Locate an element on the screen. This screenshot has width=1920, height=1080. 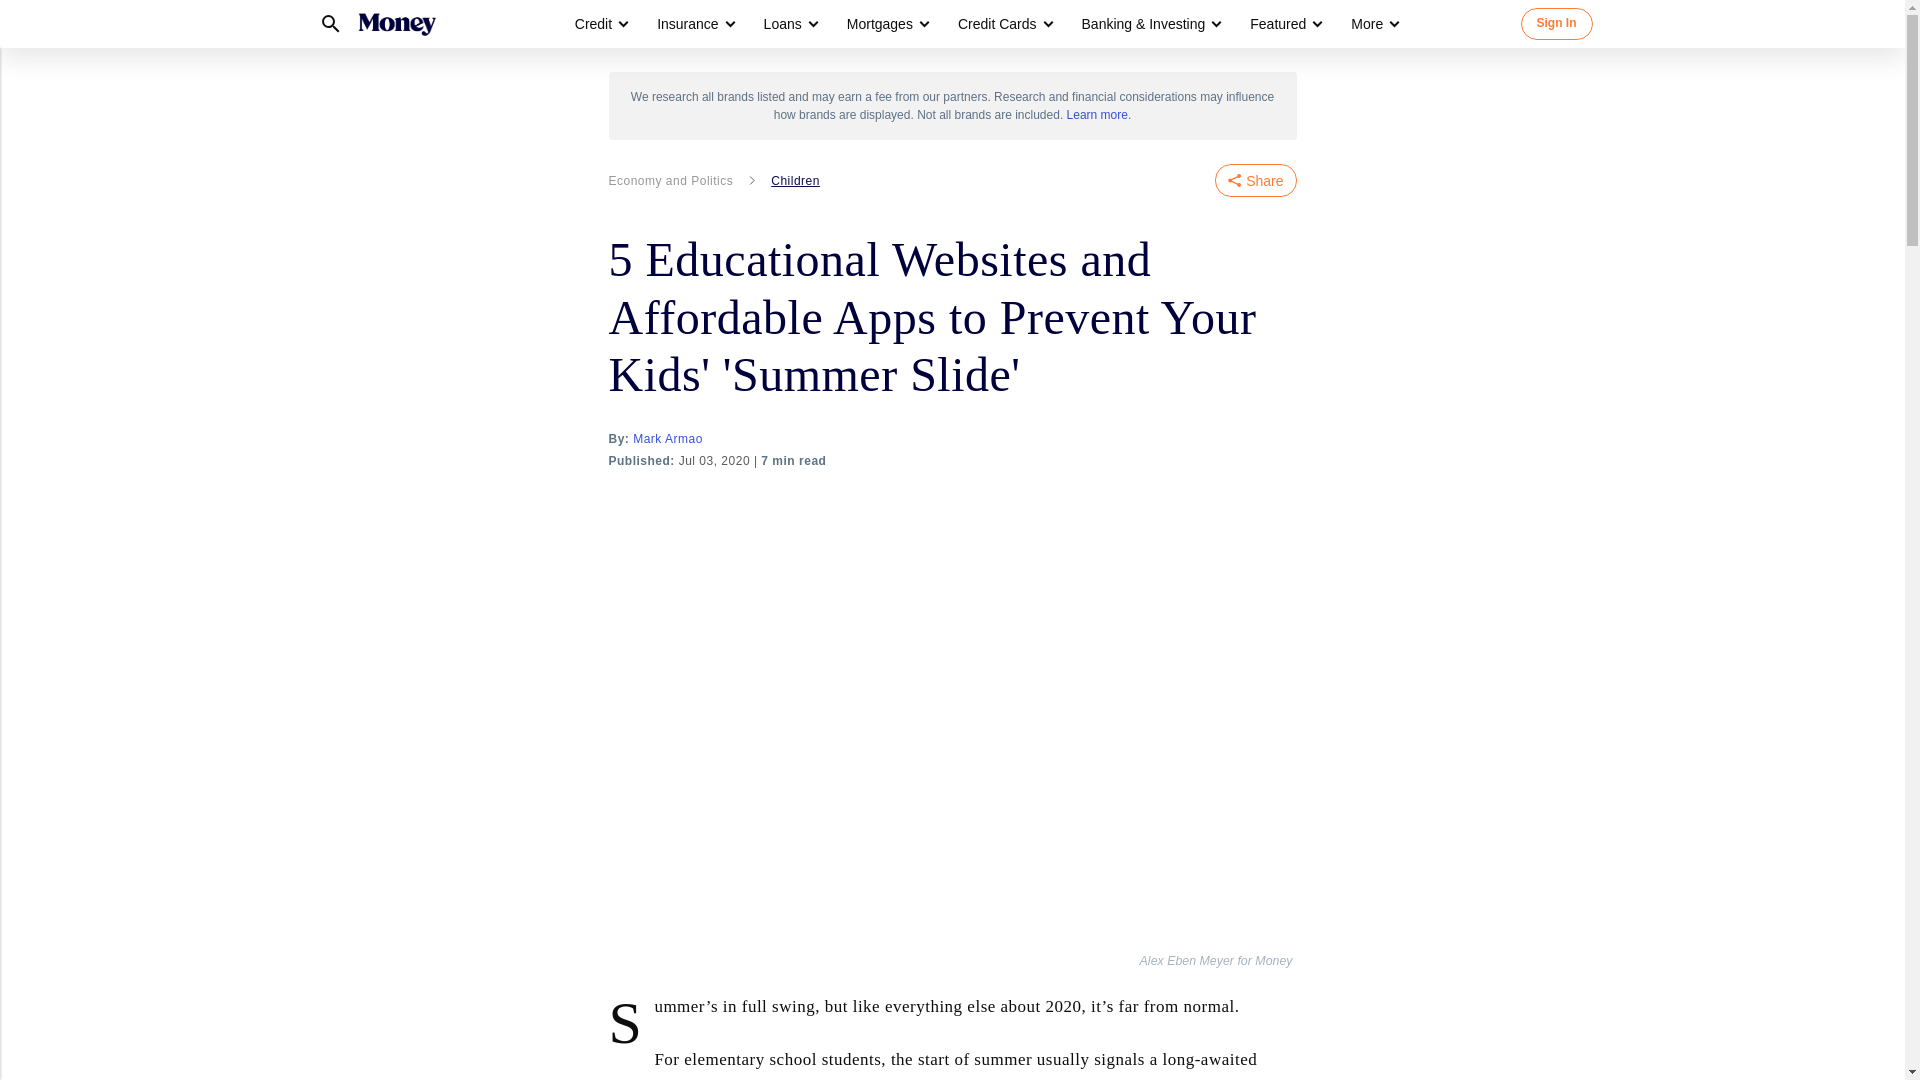
Insurance is located at coordinates (694, 24).